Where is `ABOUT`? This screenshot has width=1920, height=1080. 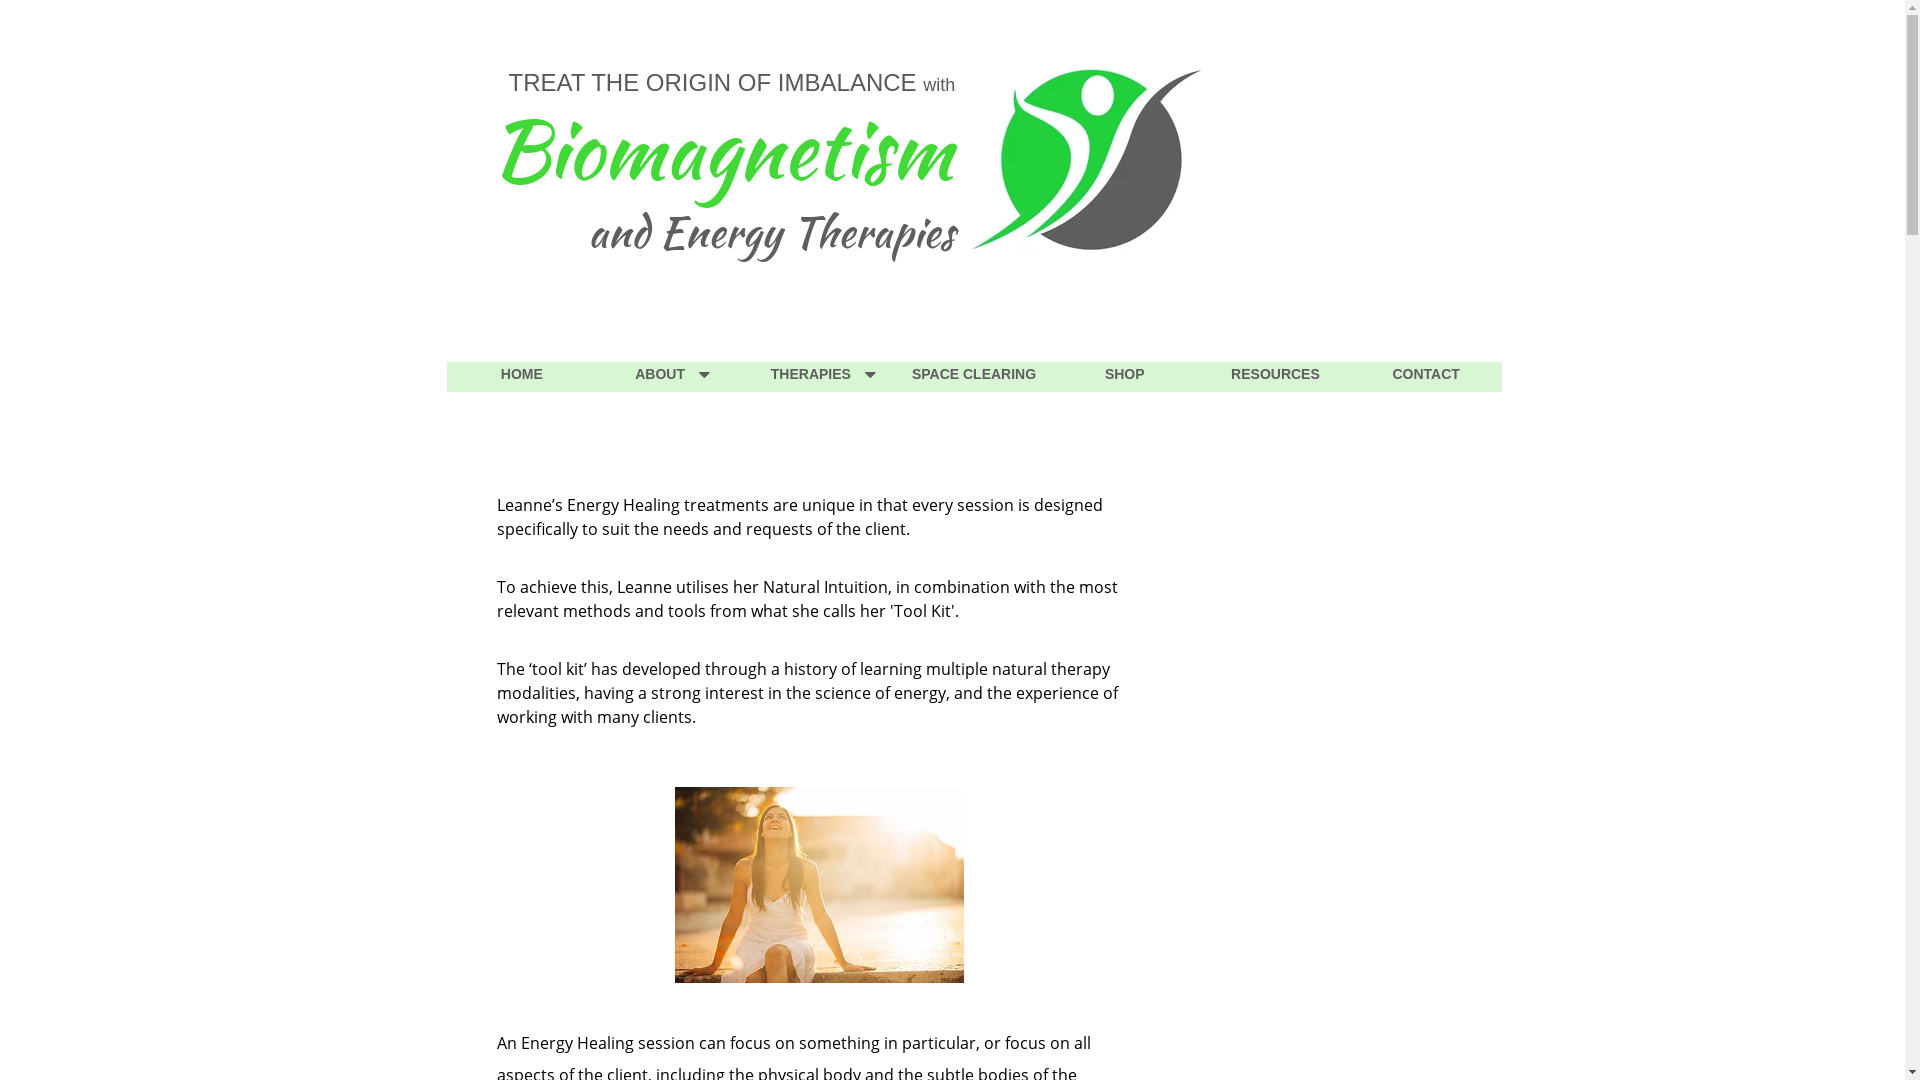 ABOUT is located at coordinates (672, 377).